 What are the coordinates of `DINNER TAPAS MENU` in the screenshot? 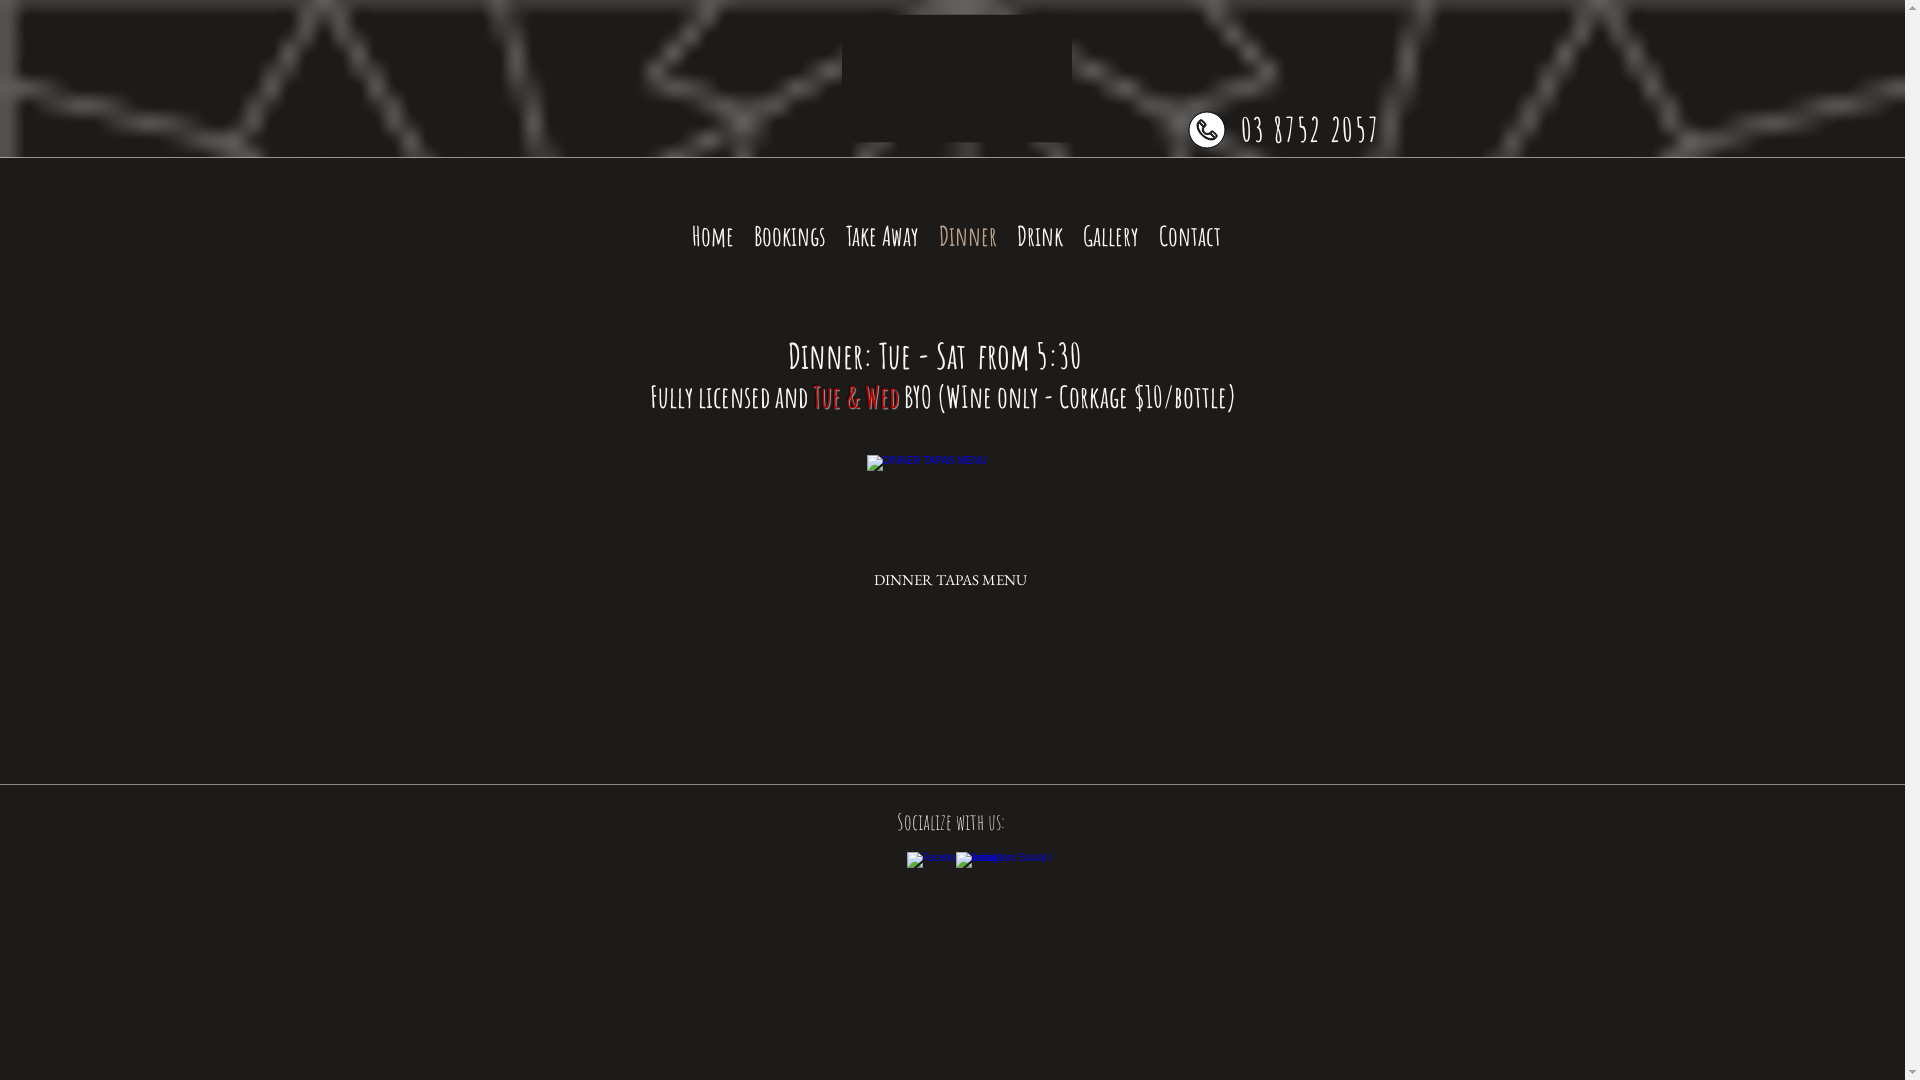 It's located at (950, 525).